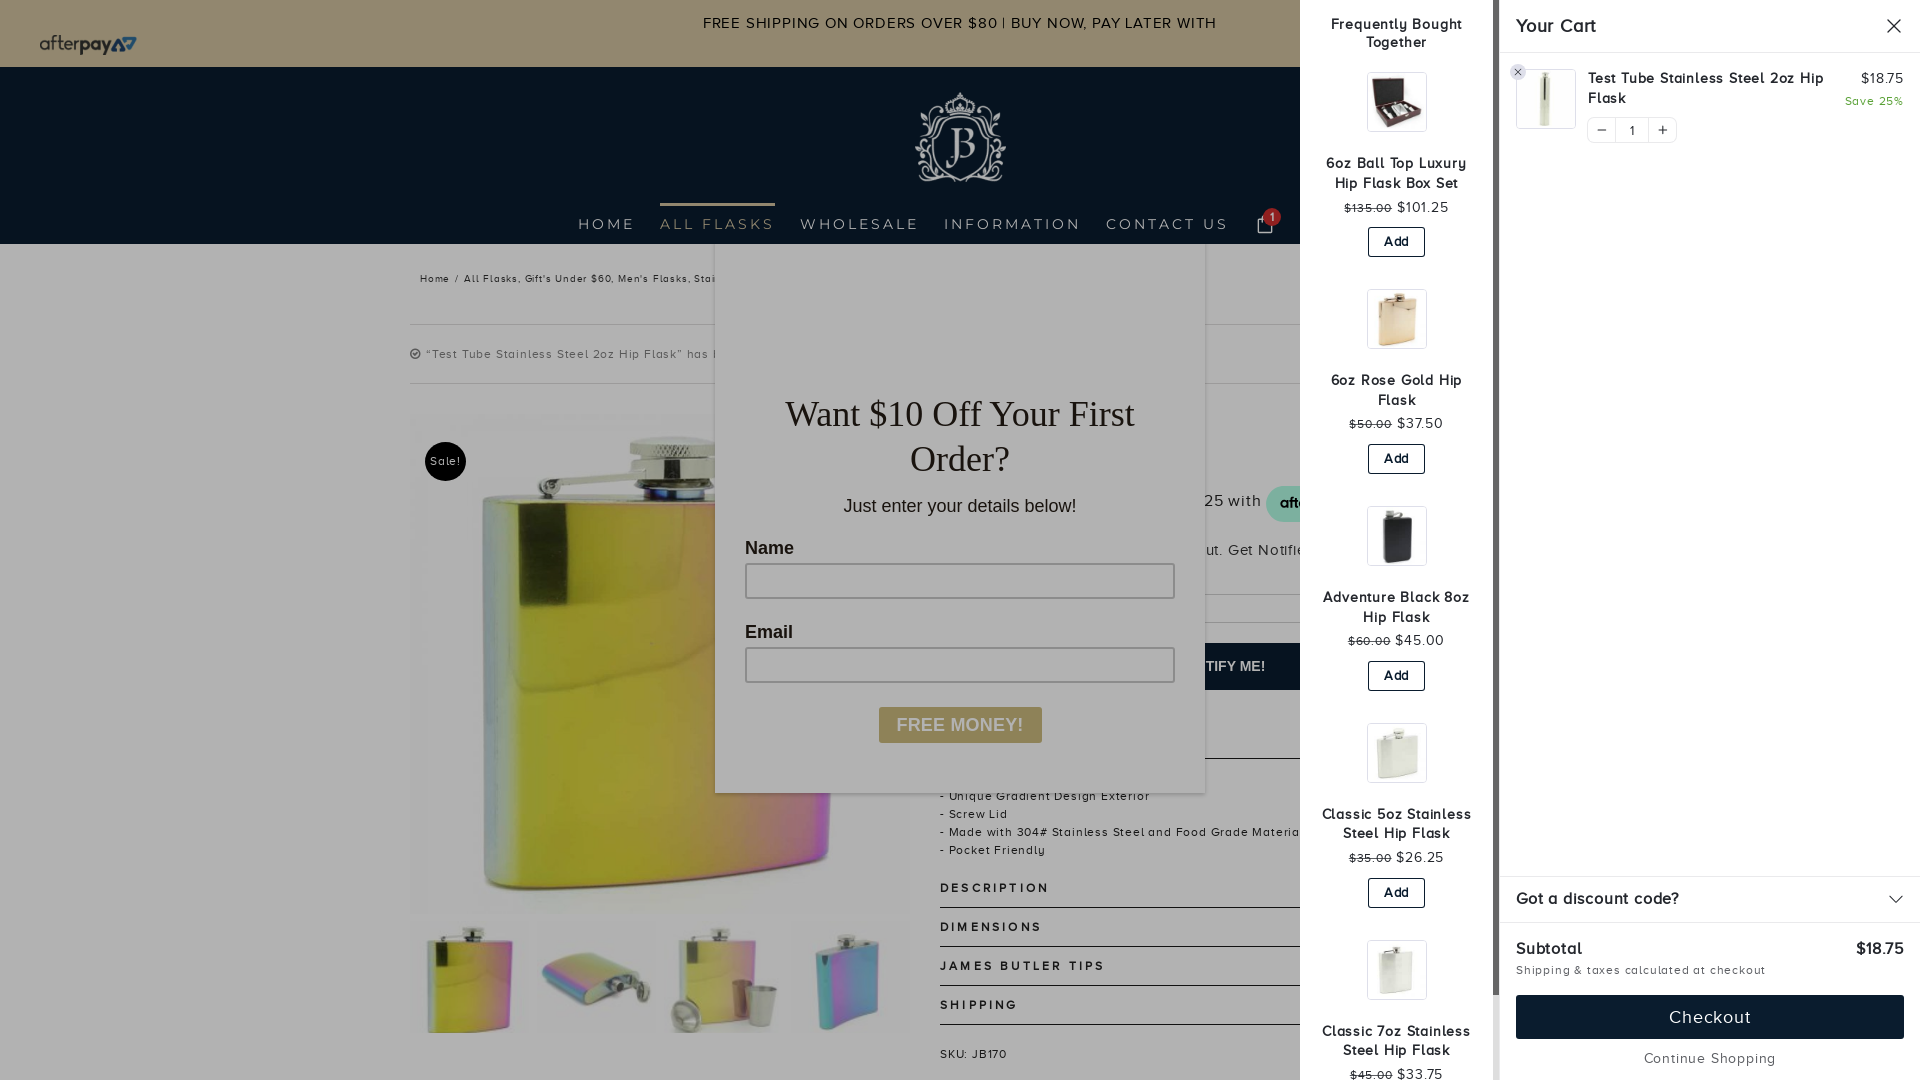  What do you see at coordinates (1309, 222) in the screenshot?
I see `Search` at bounding box center [1309, 222].